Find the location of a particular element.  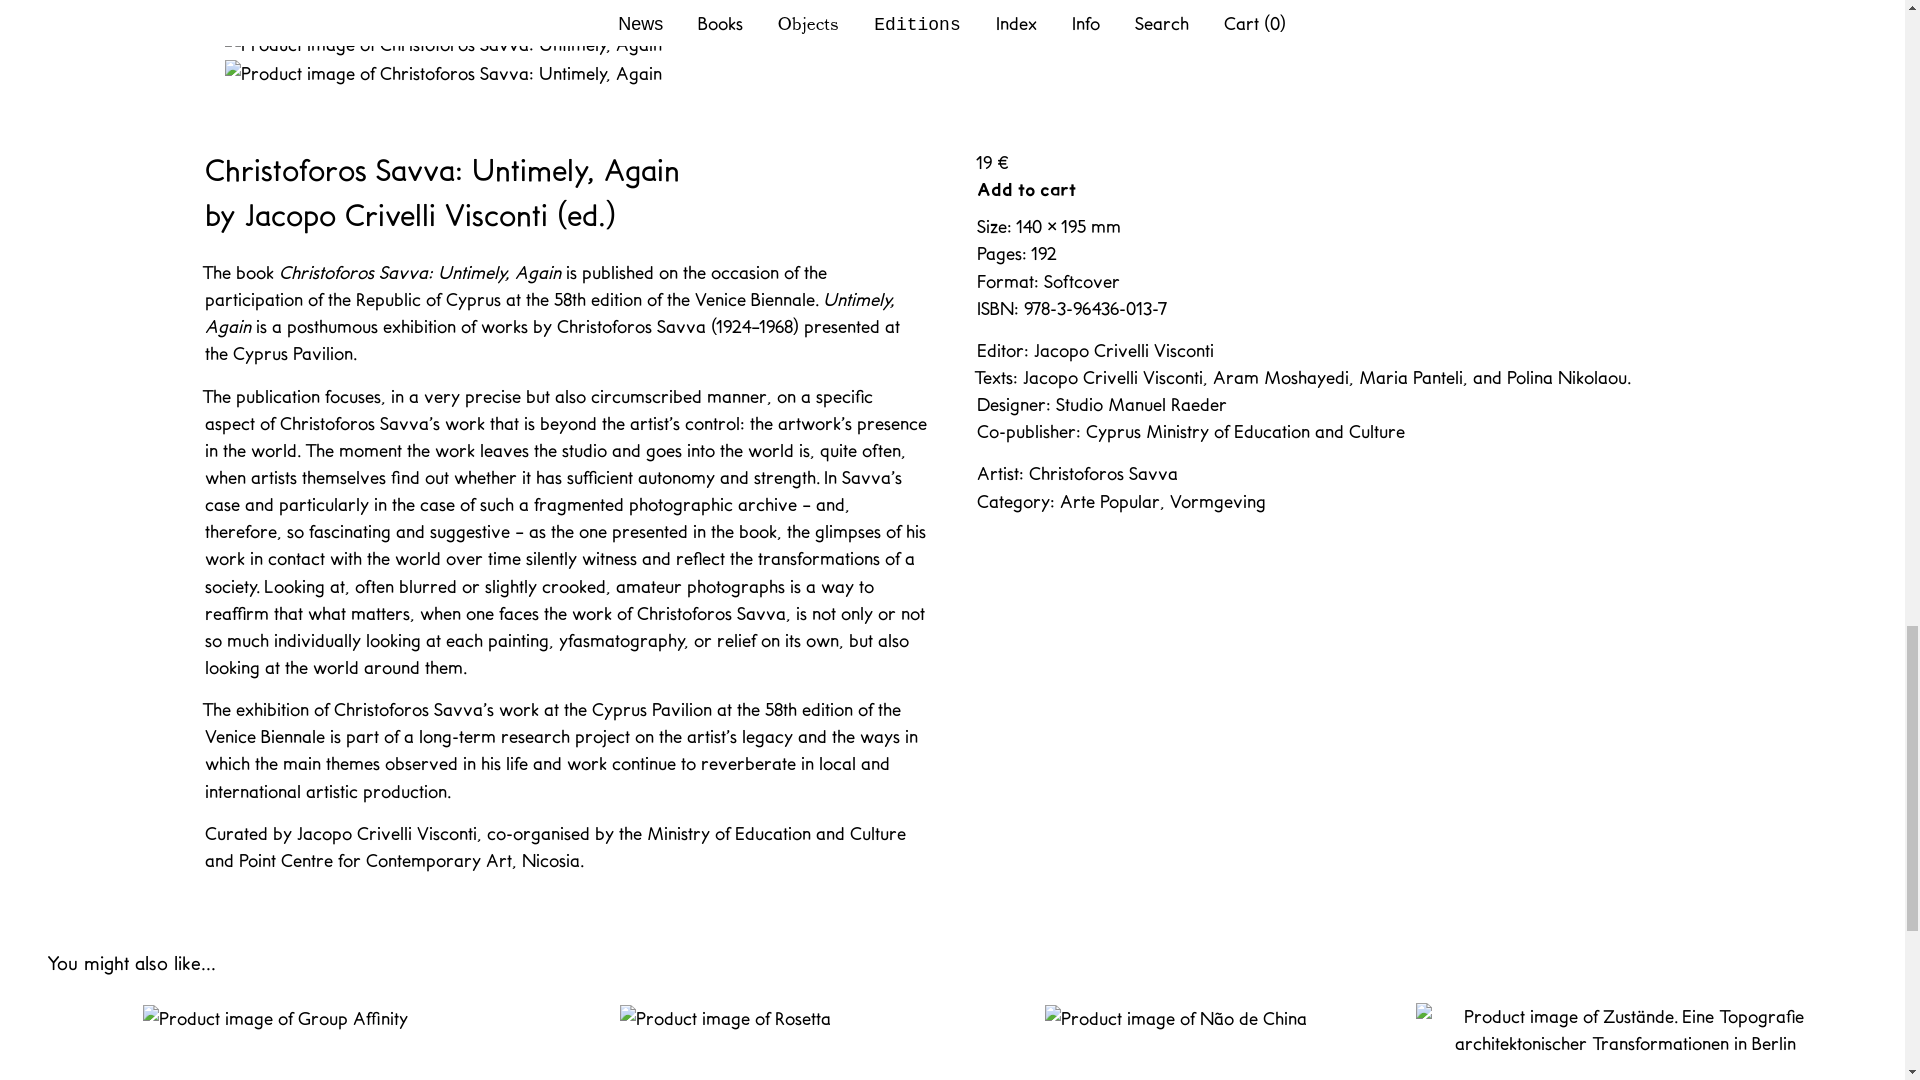

Vormgeving is located at coordinates (1217, 502).